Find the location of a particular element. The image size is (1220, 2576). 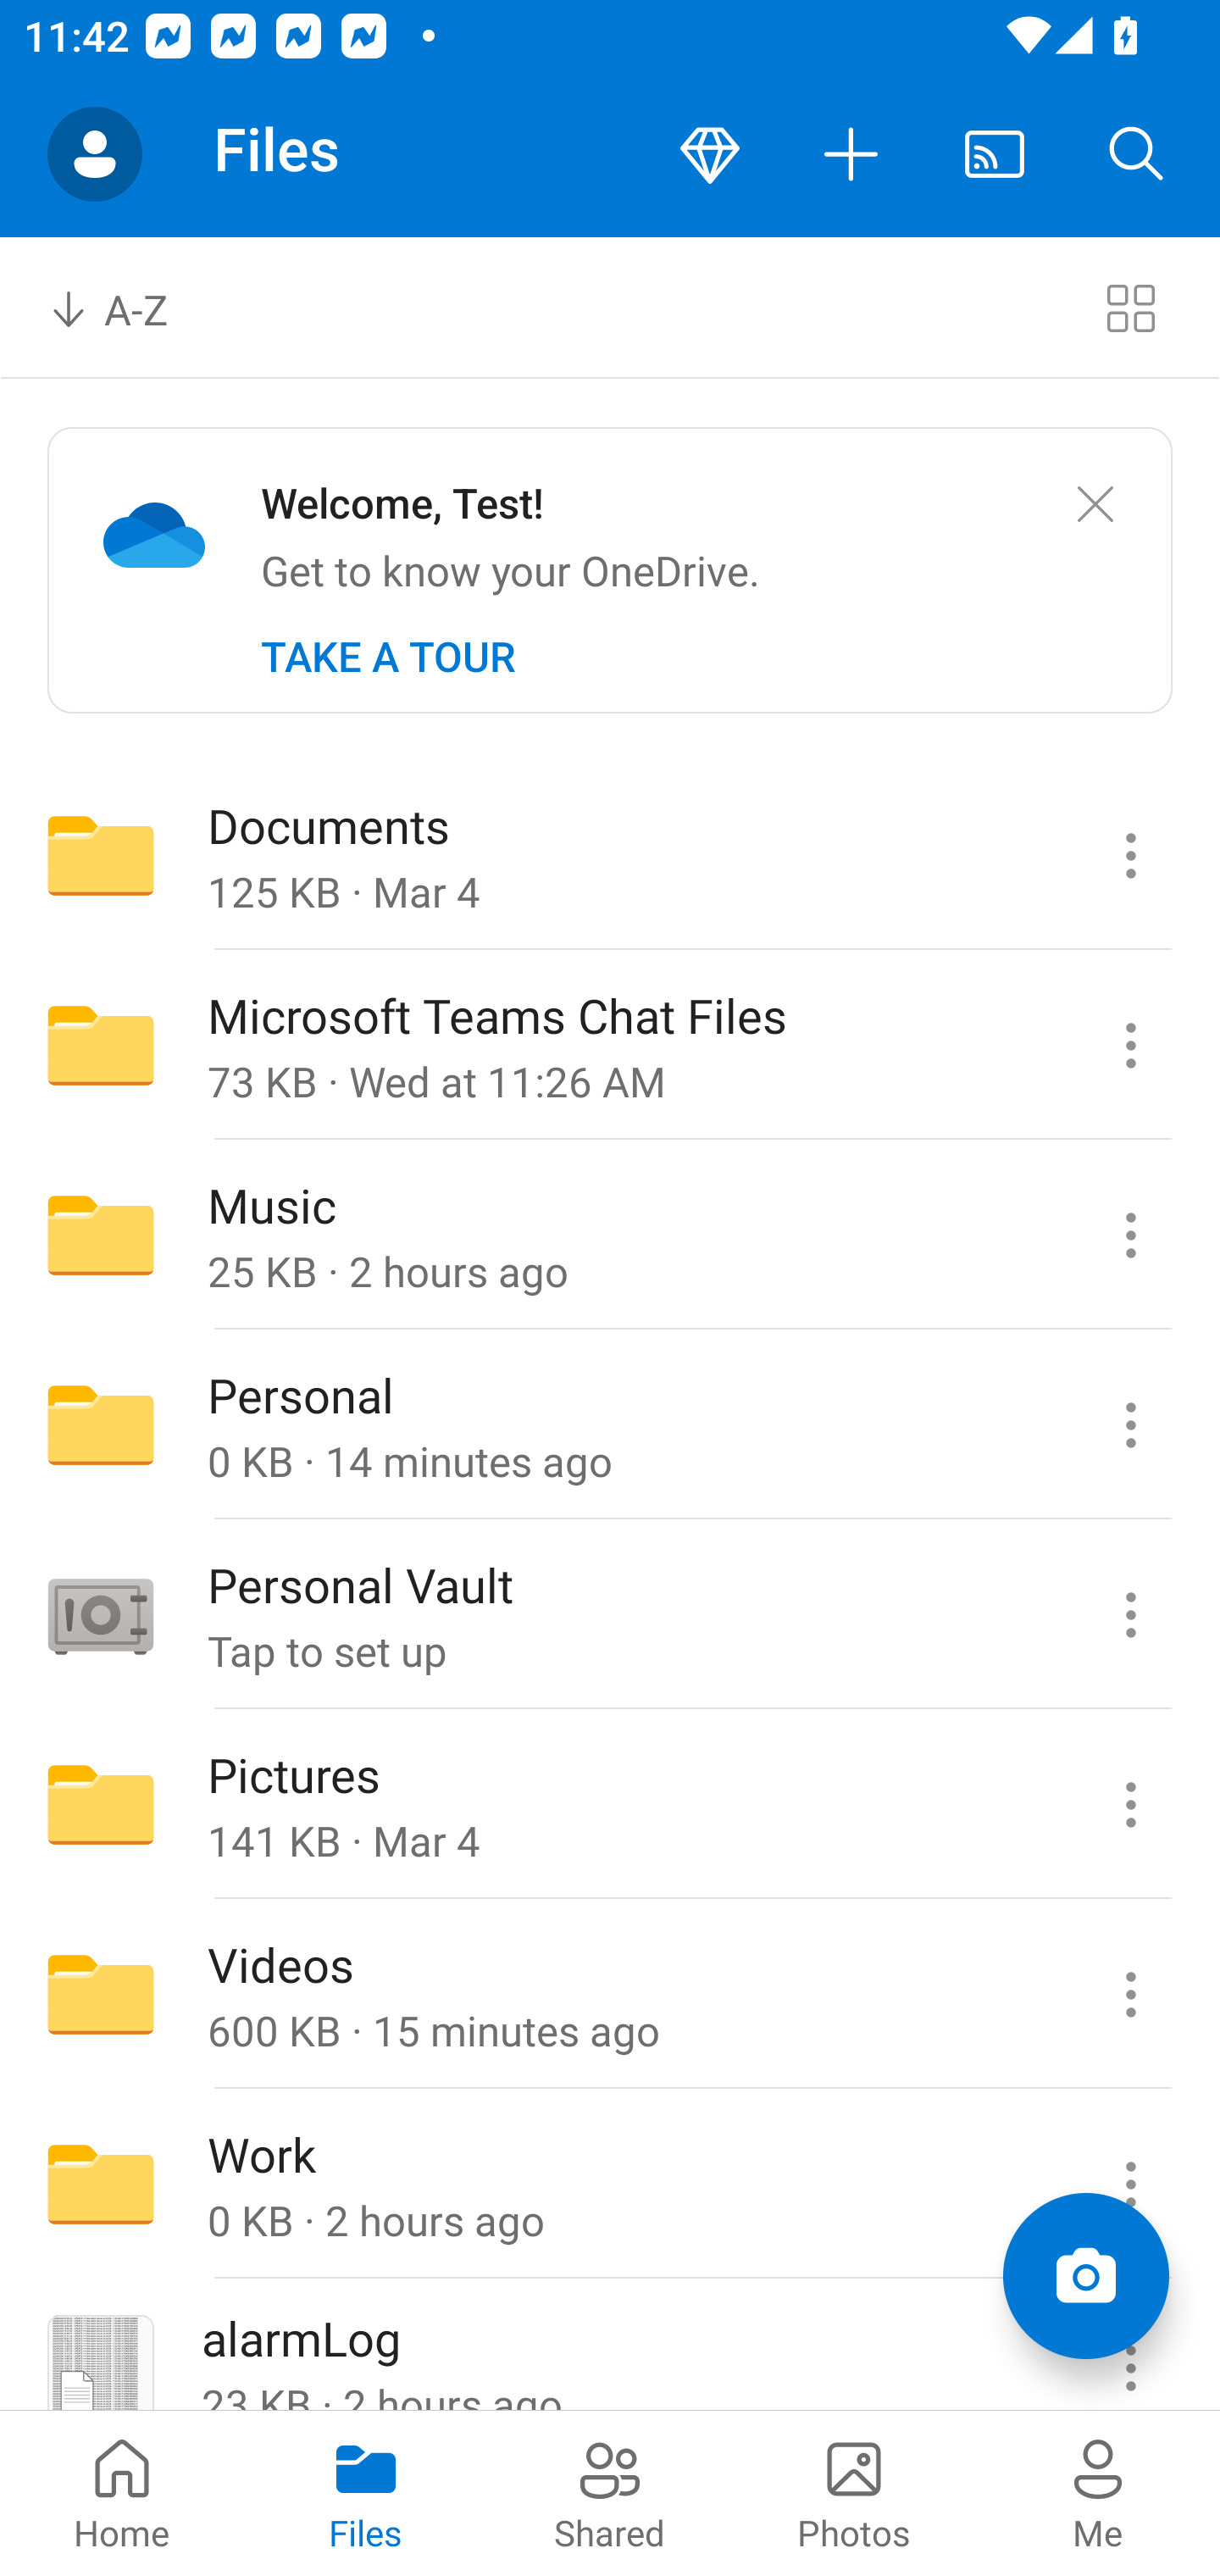

Music commands is located at coordinates (1130, 1235).